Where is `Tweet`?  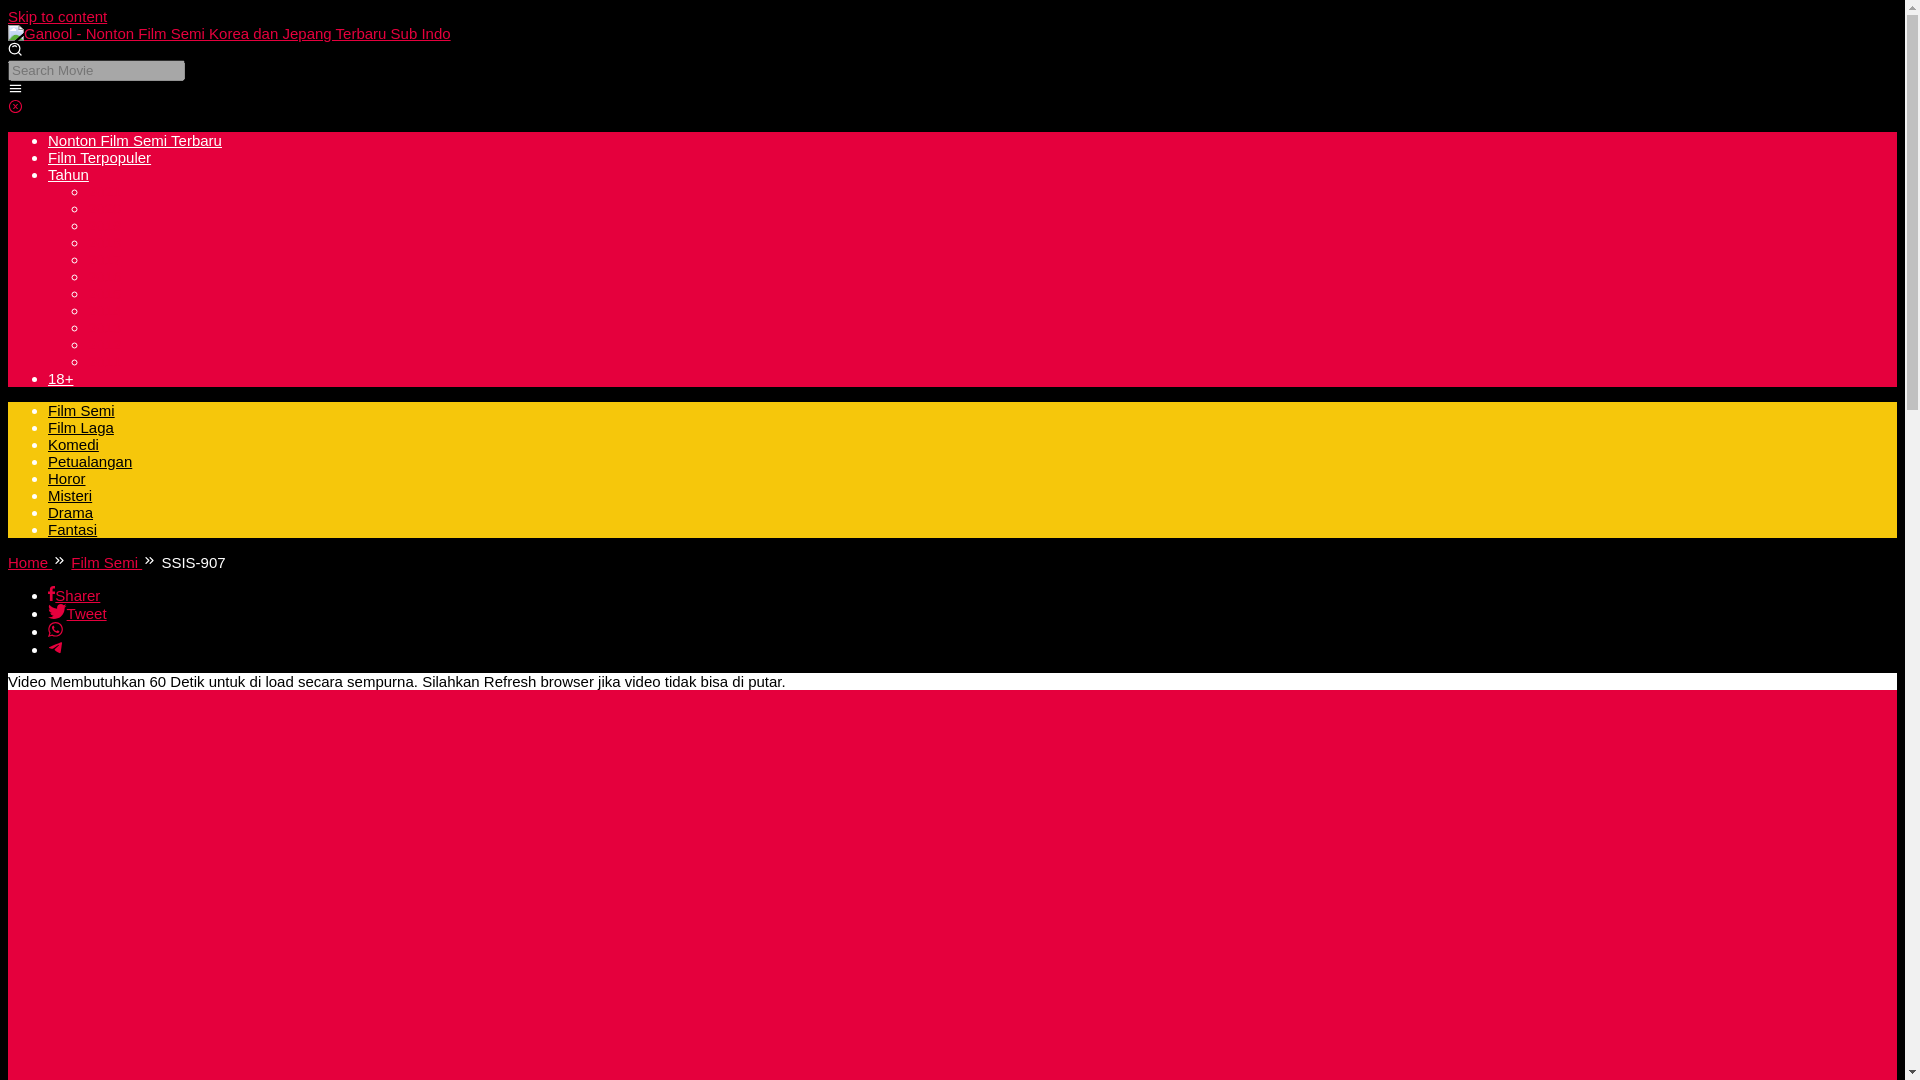
Tweet is located at coordinates (78, 613).